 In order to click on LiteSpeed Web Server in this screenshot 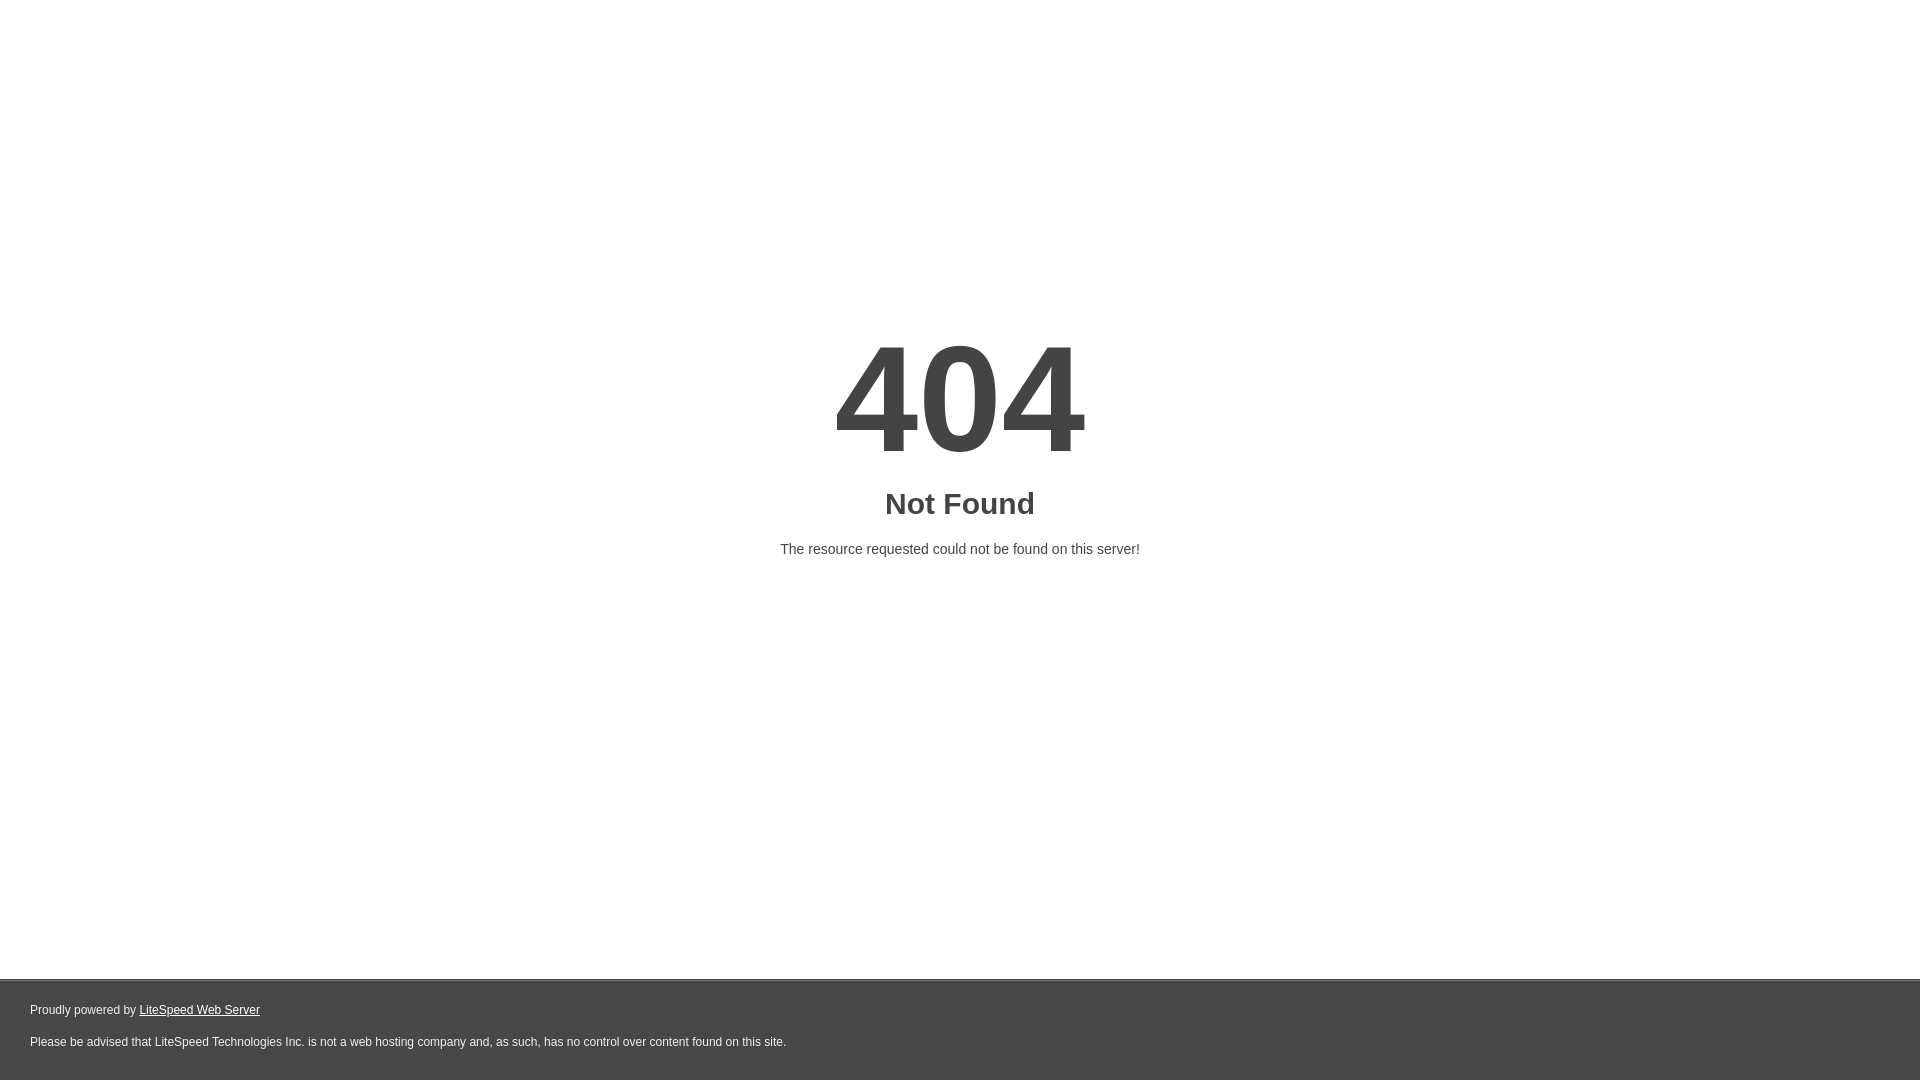, I will do `click(200, 1010)`.